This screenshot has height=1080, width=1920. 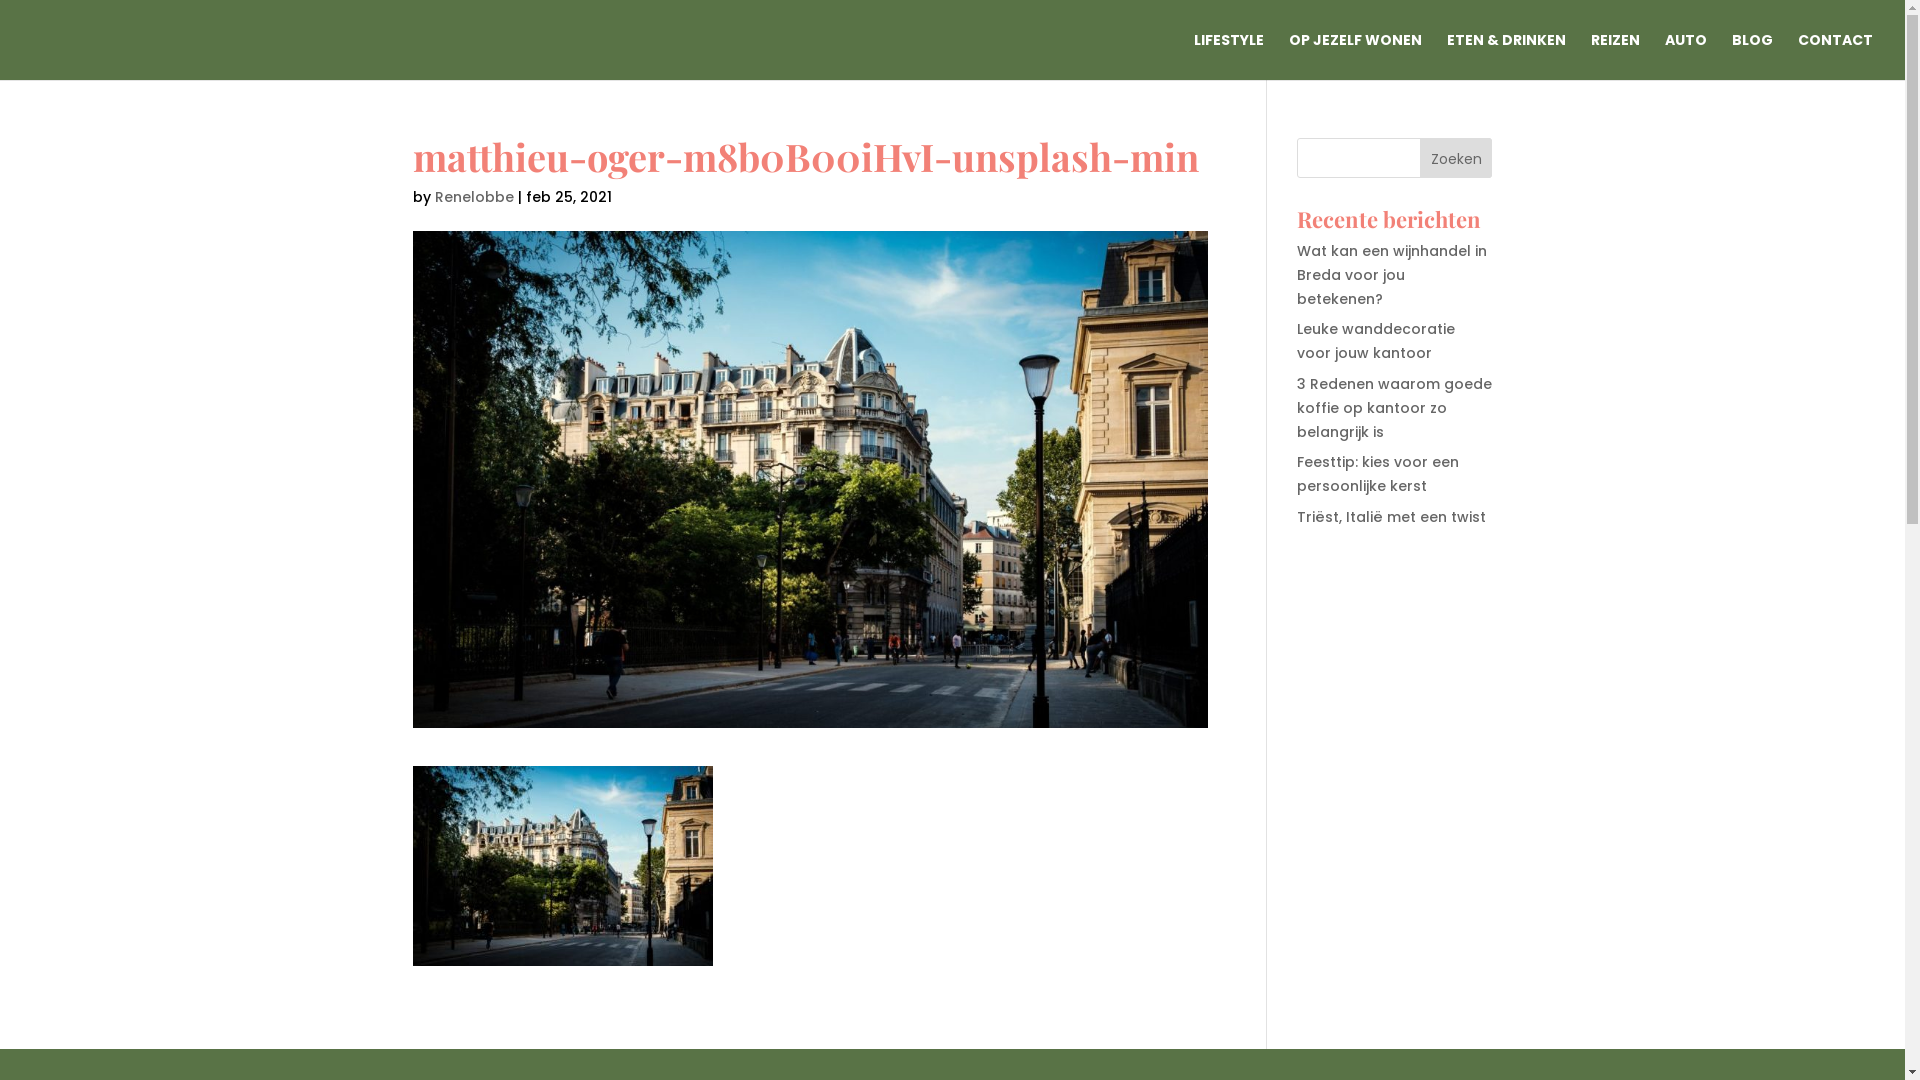 What do you see at coordinates (1376, 341) in the screenshot?
I see `Leuke wanddecoratie voor jouw kantoor` at bounding box center [1376, 341].